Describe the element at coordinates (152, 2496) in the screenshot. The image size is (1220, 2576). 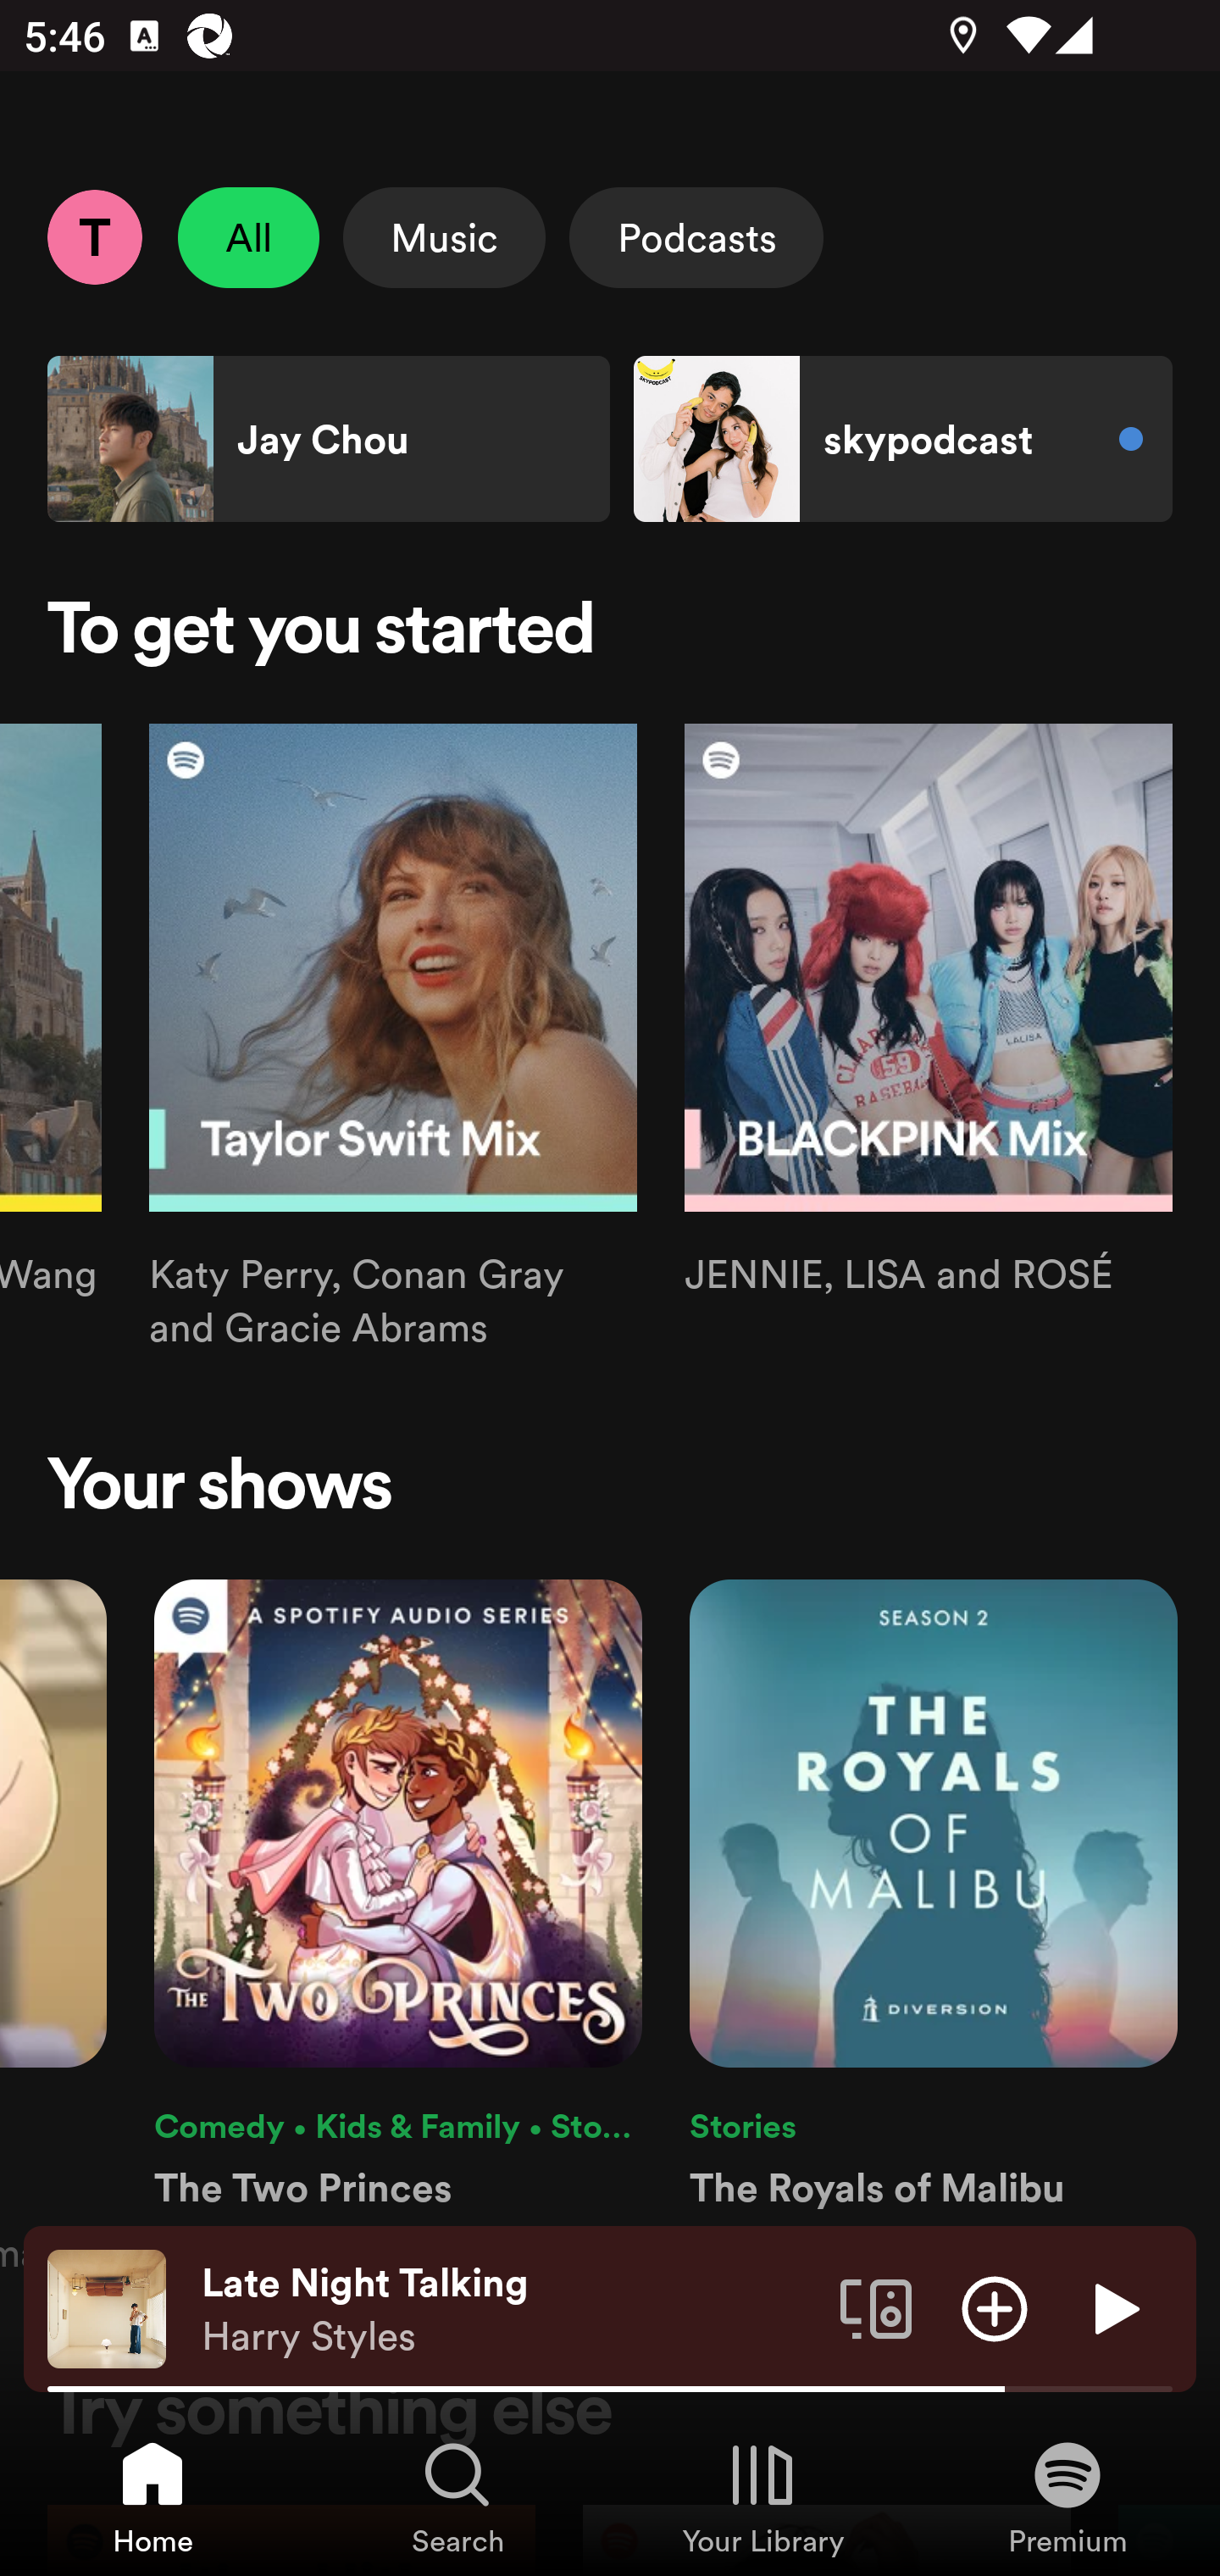
I see `Home, Tab 1 of 4 Home Home` at that location.